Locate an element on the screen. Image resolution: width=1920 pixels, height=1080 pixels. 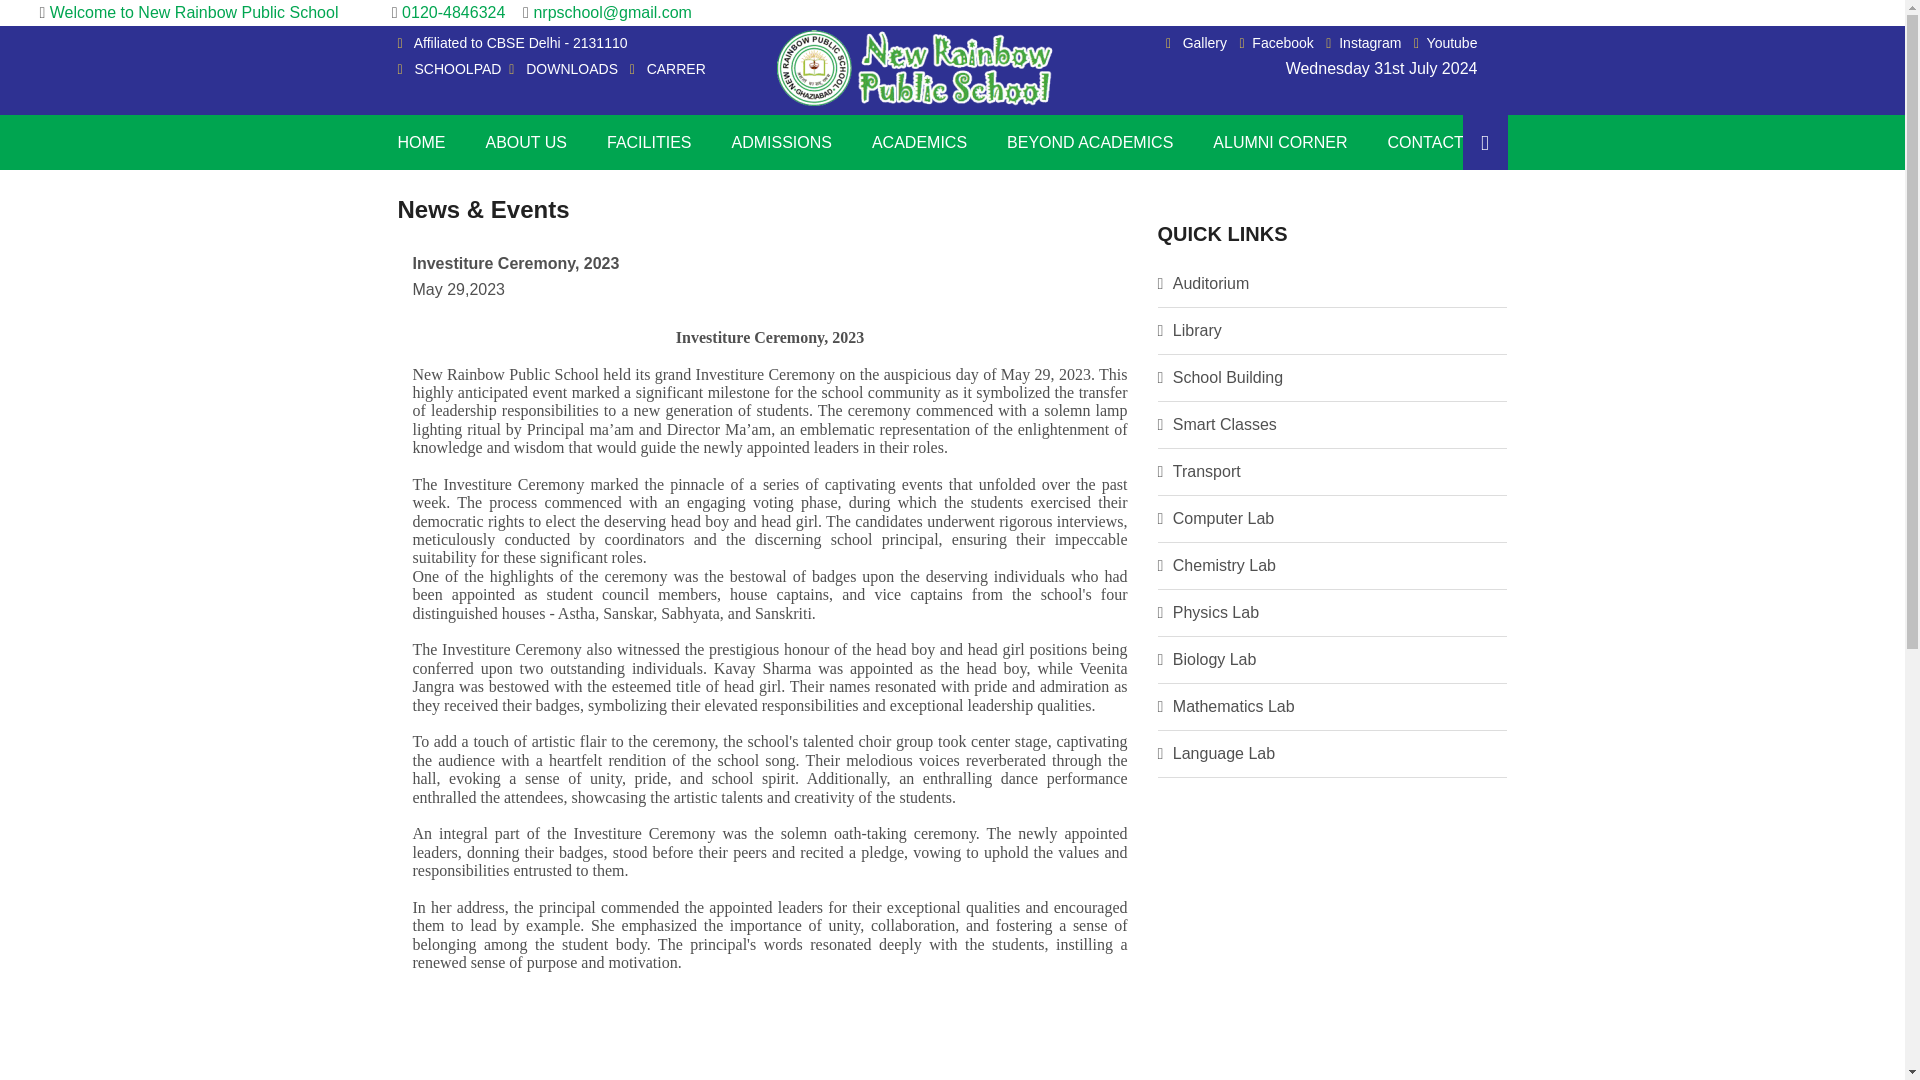
  Gallery is located at coordinates (1196, 42).